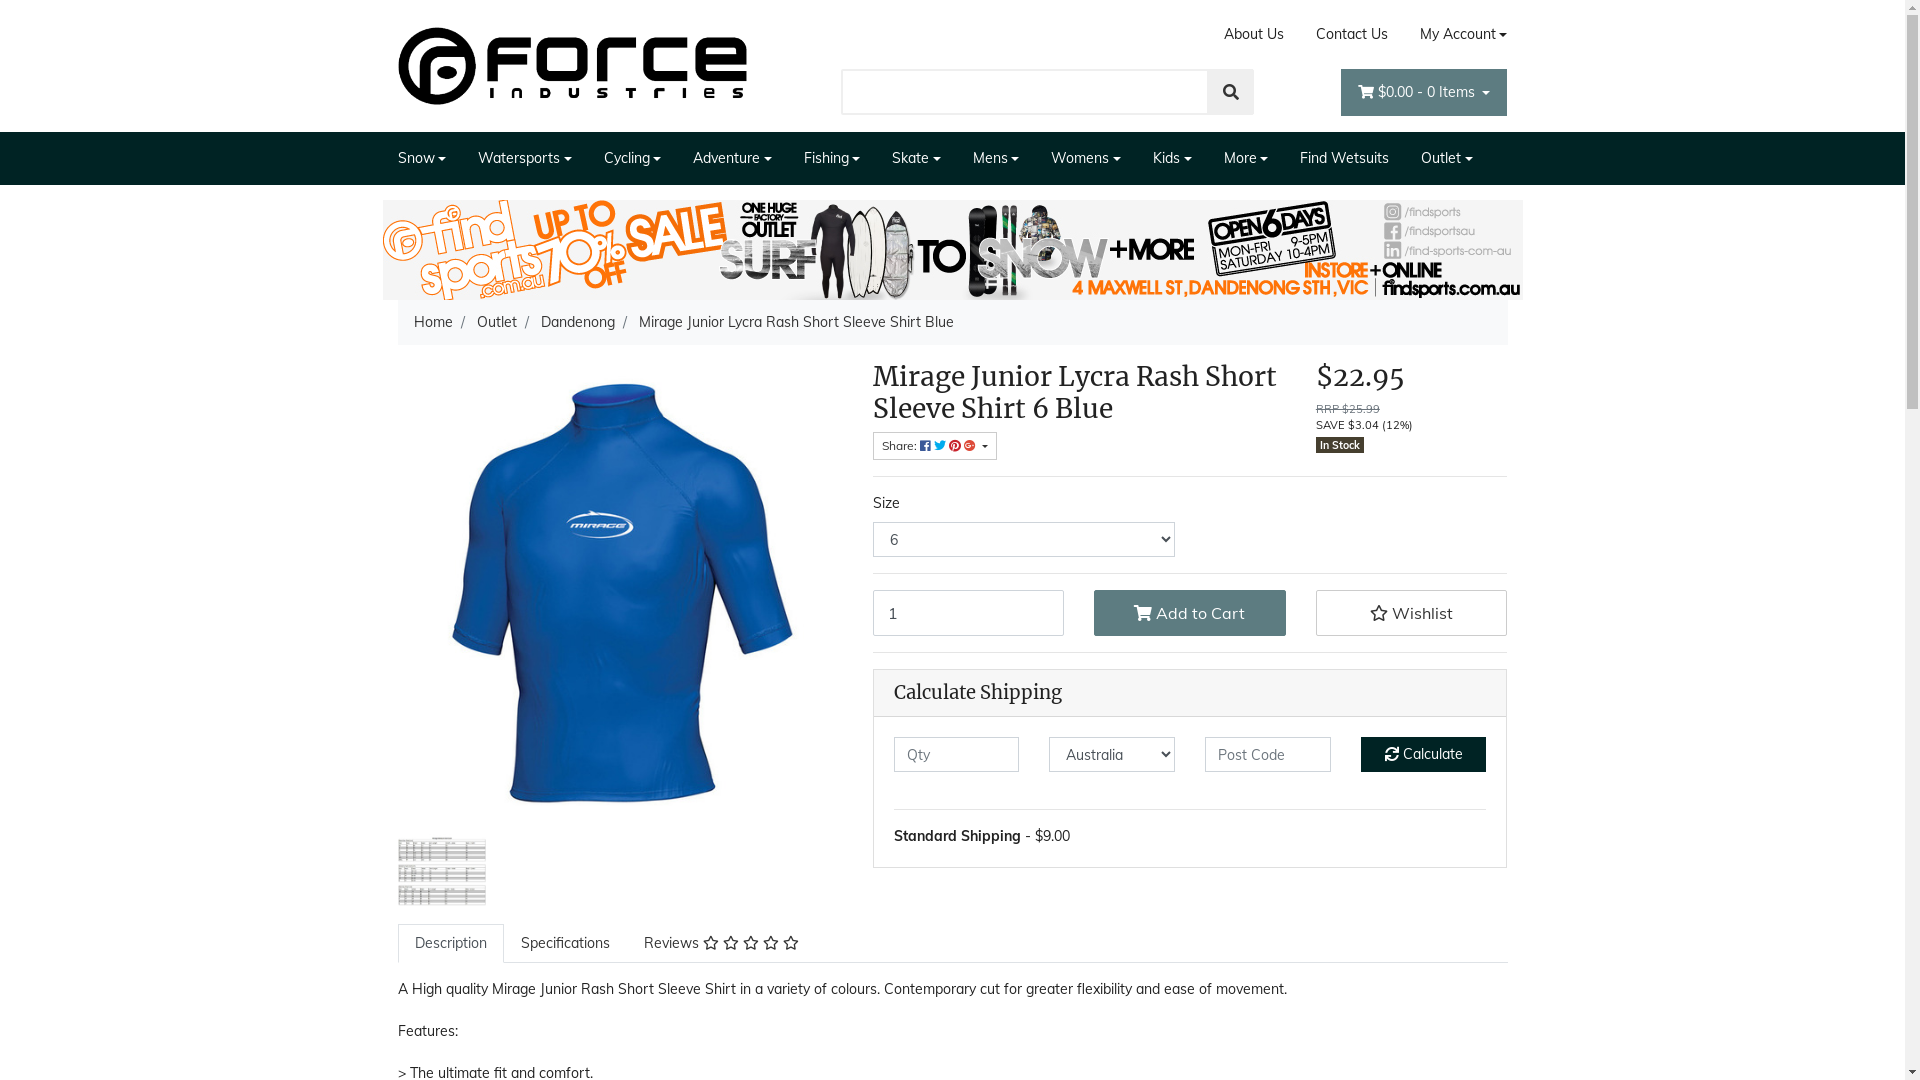 This screenshot has width=1920, height=1080. I want to click on Home, so click(434, 322).